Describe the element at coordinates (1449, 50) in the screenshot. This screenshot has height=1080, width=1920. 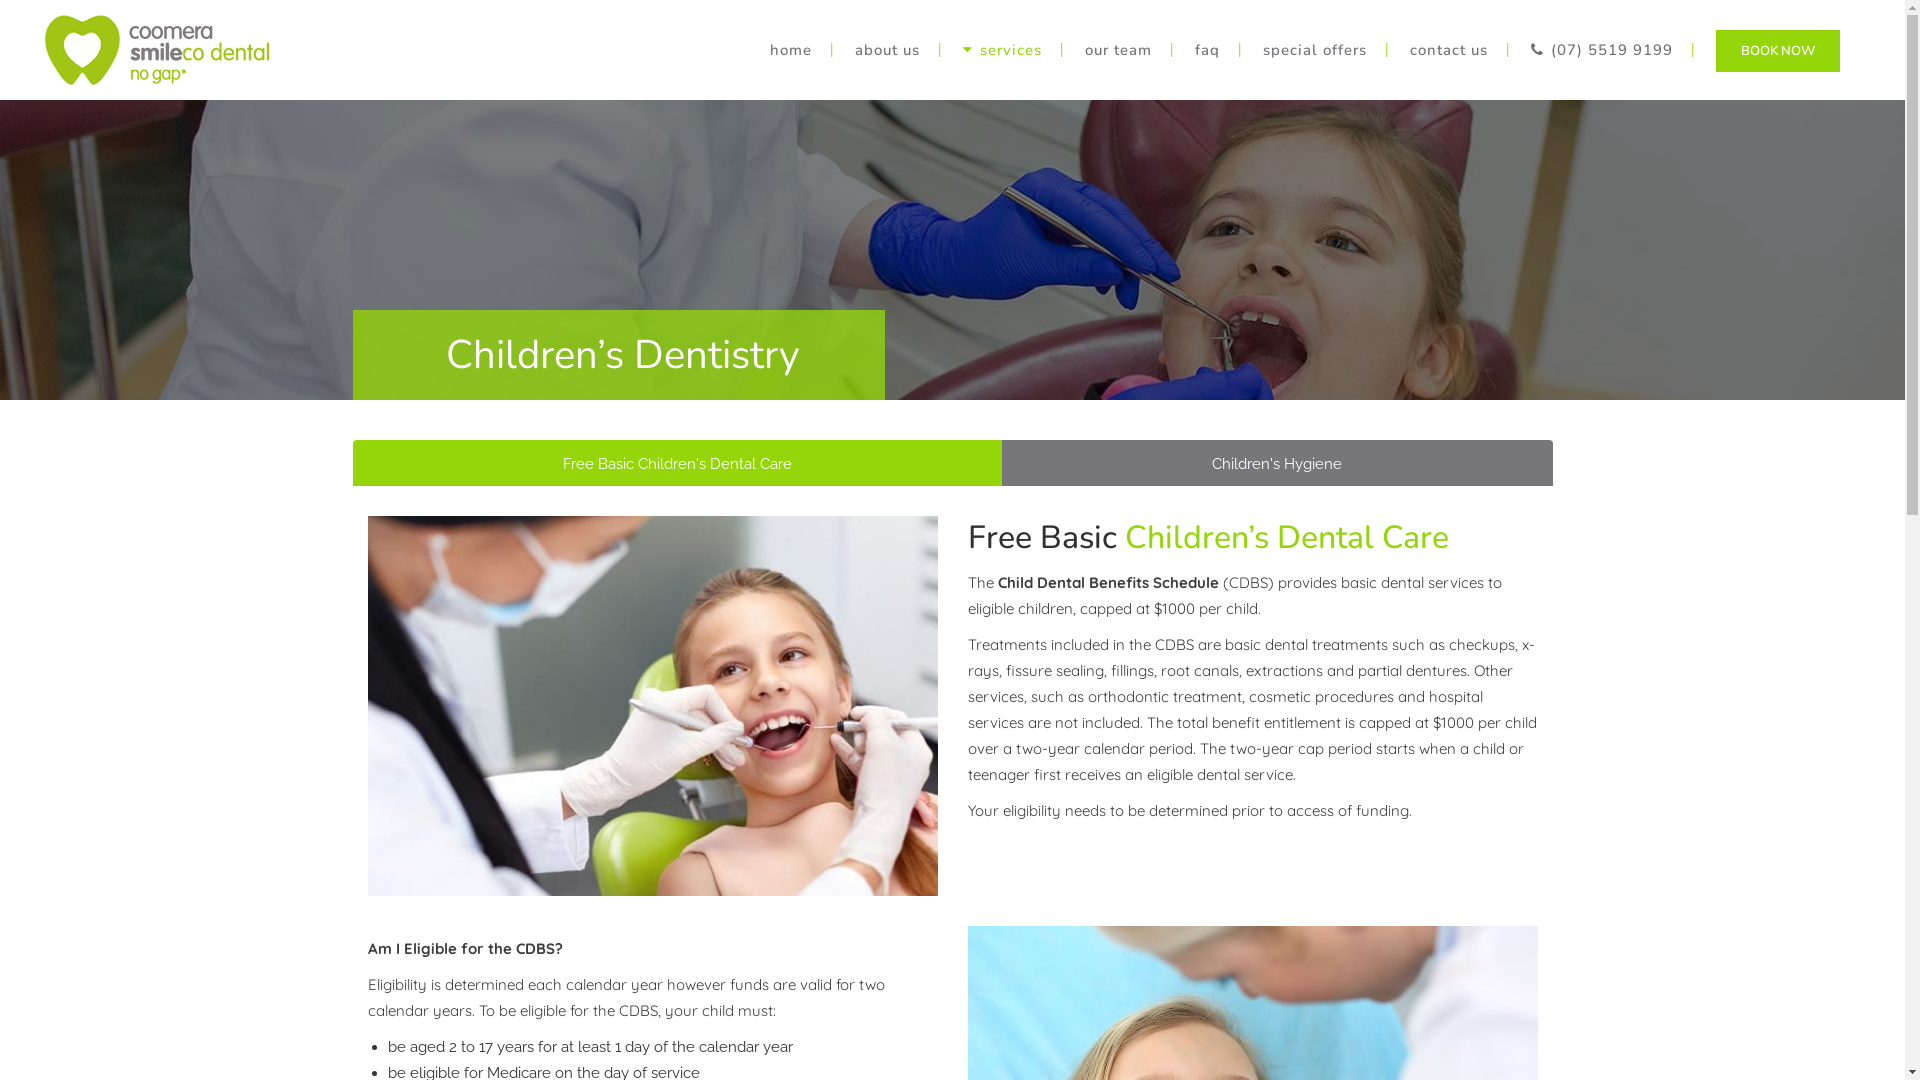
I see `contact us` at that location.